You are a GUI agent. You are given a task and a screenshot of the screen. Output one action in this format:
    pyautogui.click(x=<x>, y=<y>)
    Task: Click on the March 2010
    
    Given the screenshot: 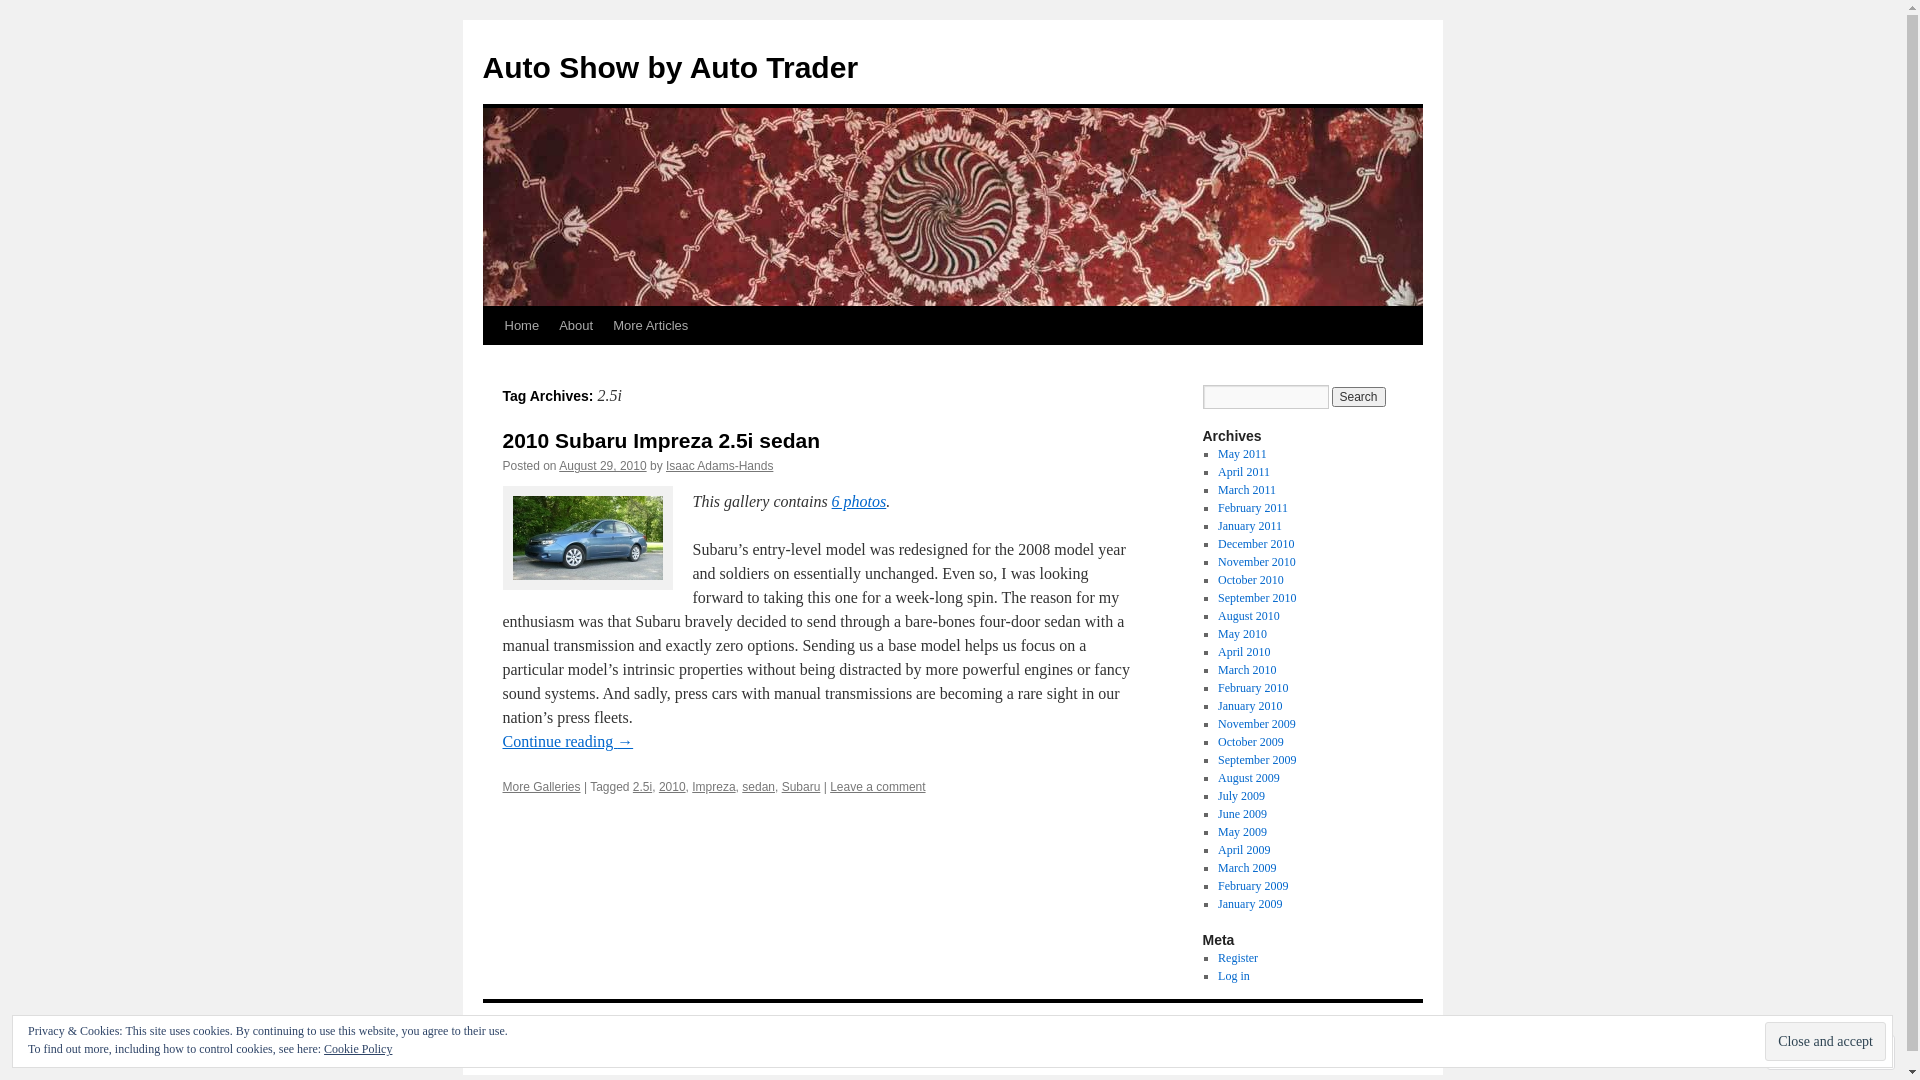 What is the action you would take?
    pyautogui.click(x=1247, y=670)
    